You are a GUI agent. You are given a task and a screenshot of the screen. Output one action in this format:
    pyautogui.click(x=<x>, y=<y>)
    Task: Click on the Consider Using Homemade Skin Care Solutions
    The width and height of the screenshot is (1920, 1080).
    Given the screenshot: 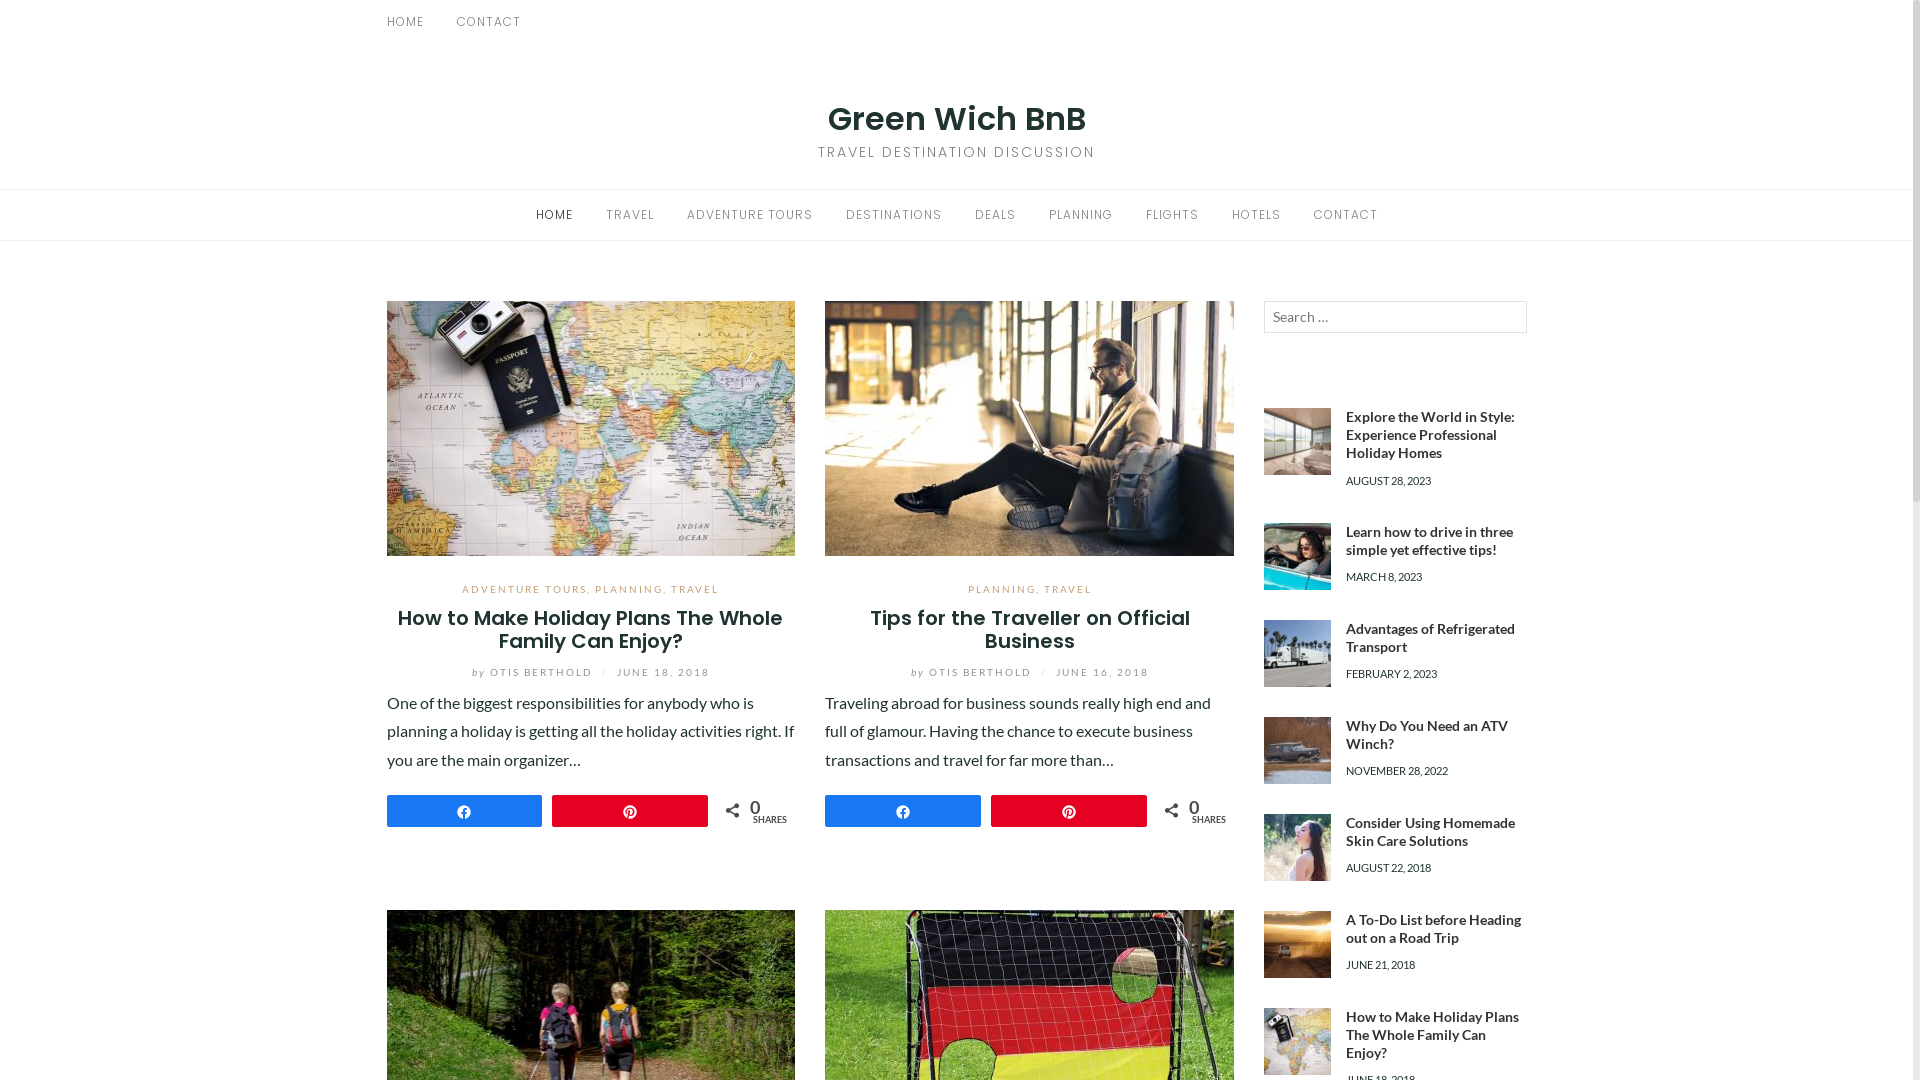 What is the action you would take?
    pyautogui.click(x=1430, y=832)
    